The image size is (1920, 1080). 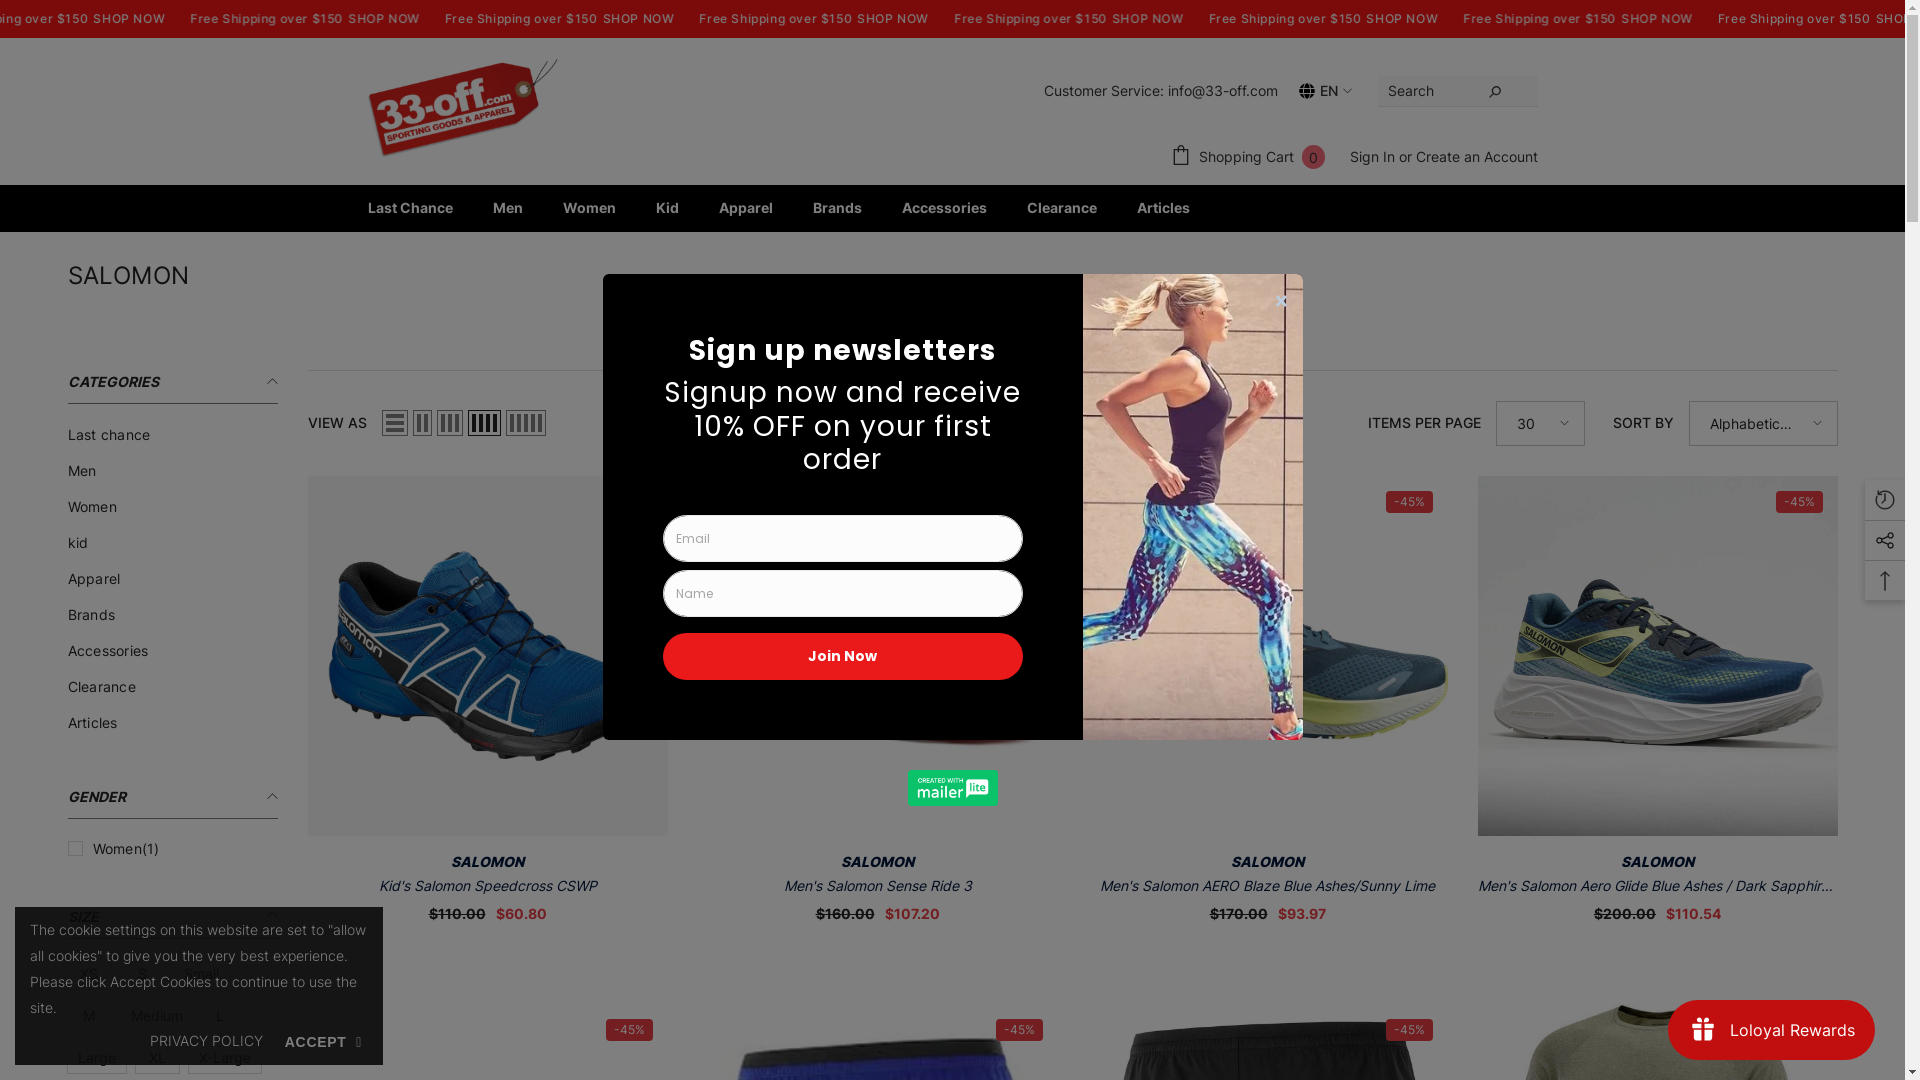 I want to click on Kid, so click(x=668, y=214).